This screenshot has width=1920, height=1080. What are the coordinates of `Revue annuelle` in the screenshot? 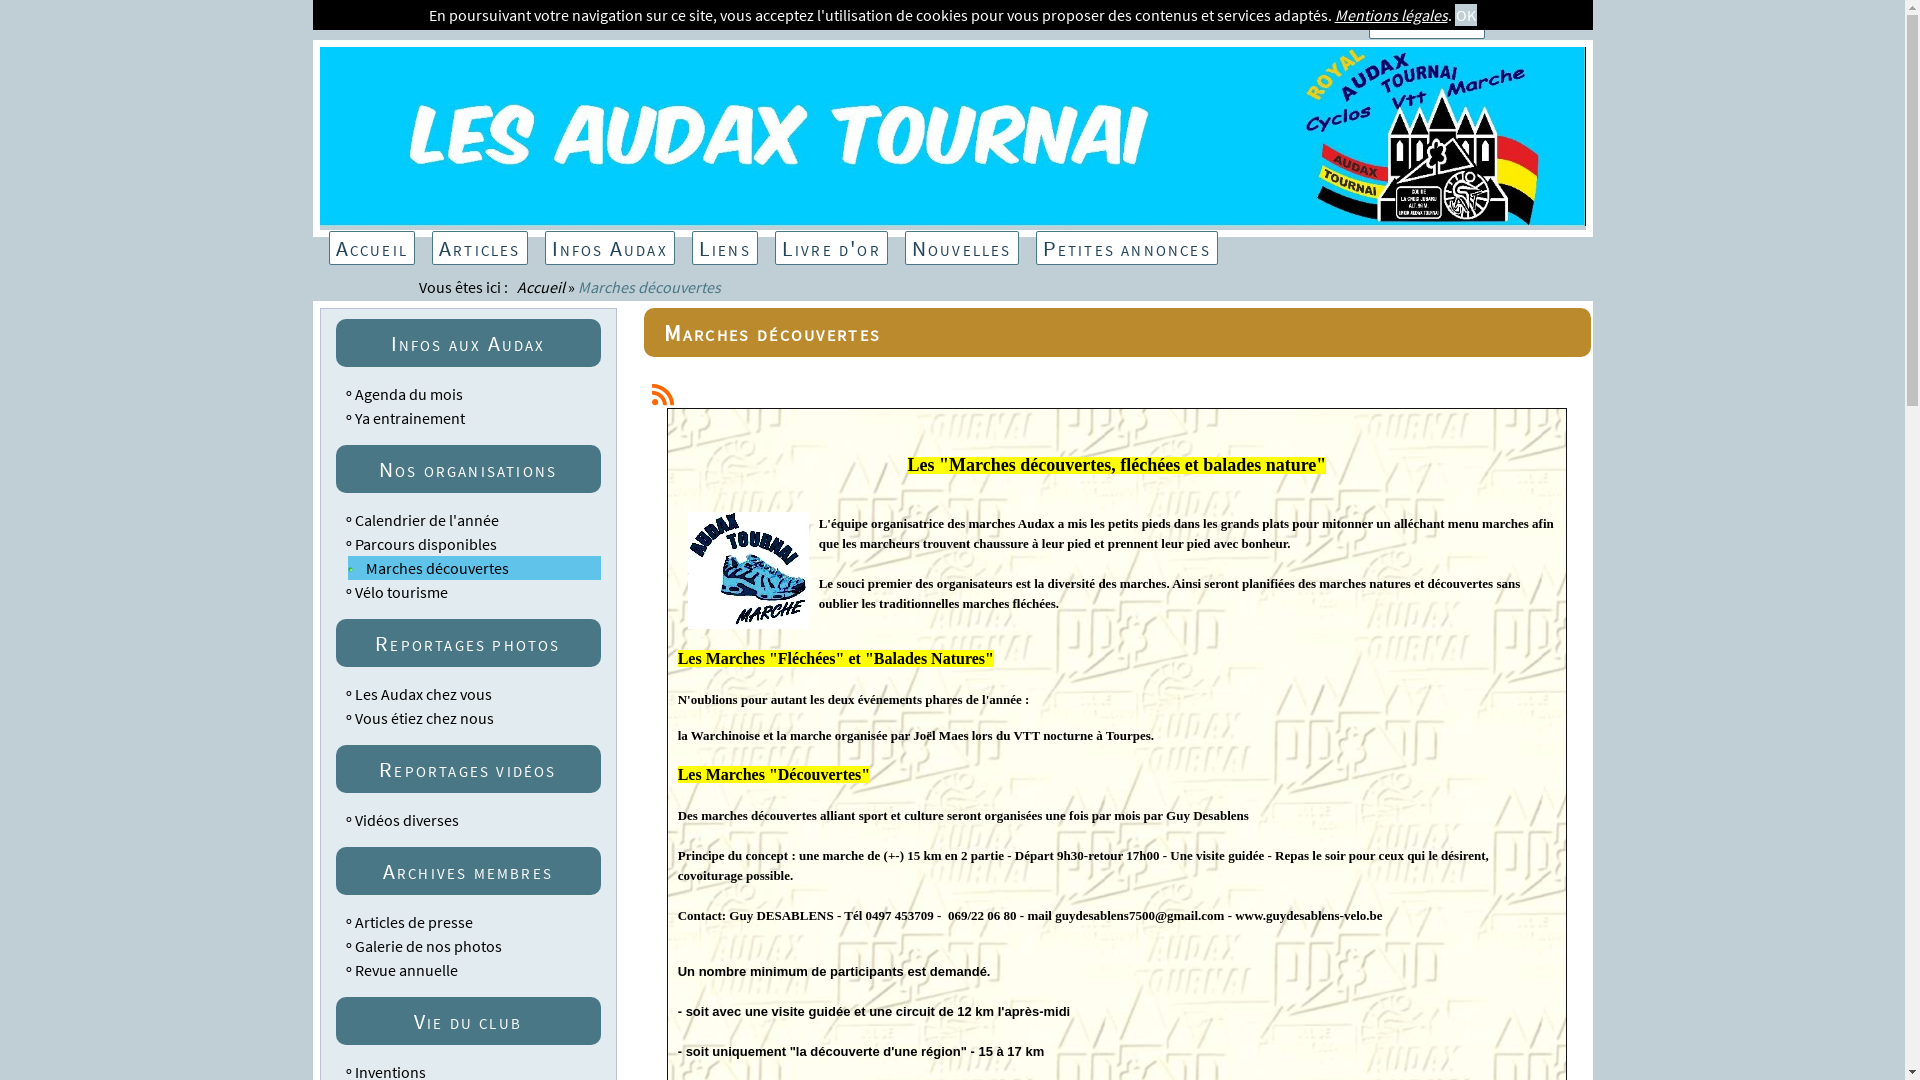 It's located at (406, 970).